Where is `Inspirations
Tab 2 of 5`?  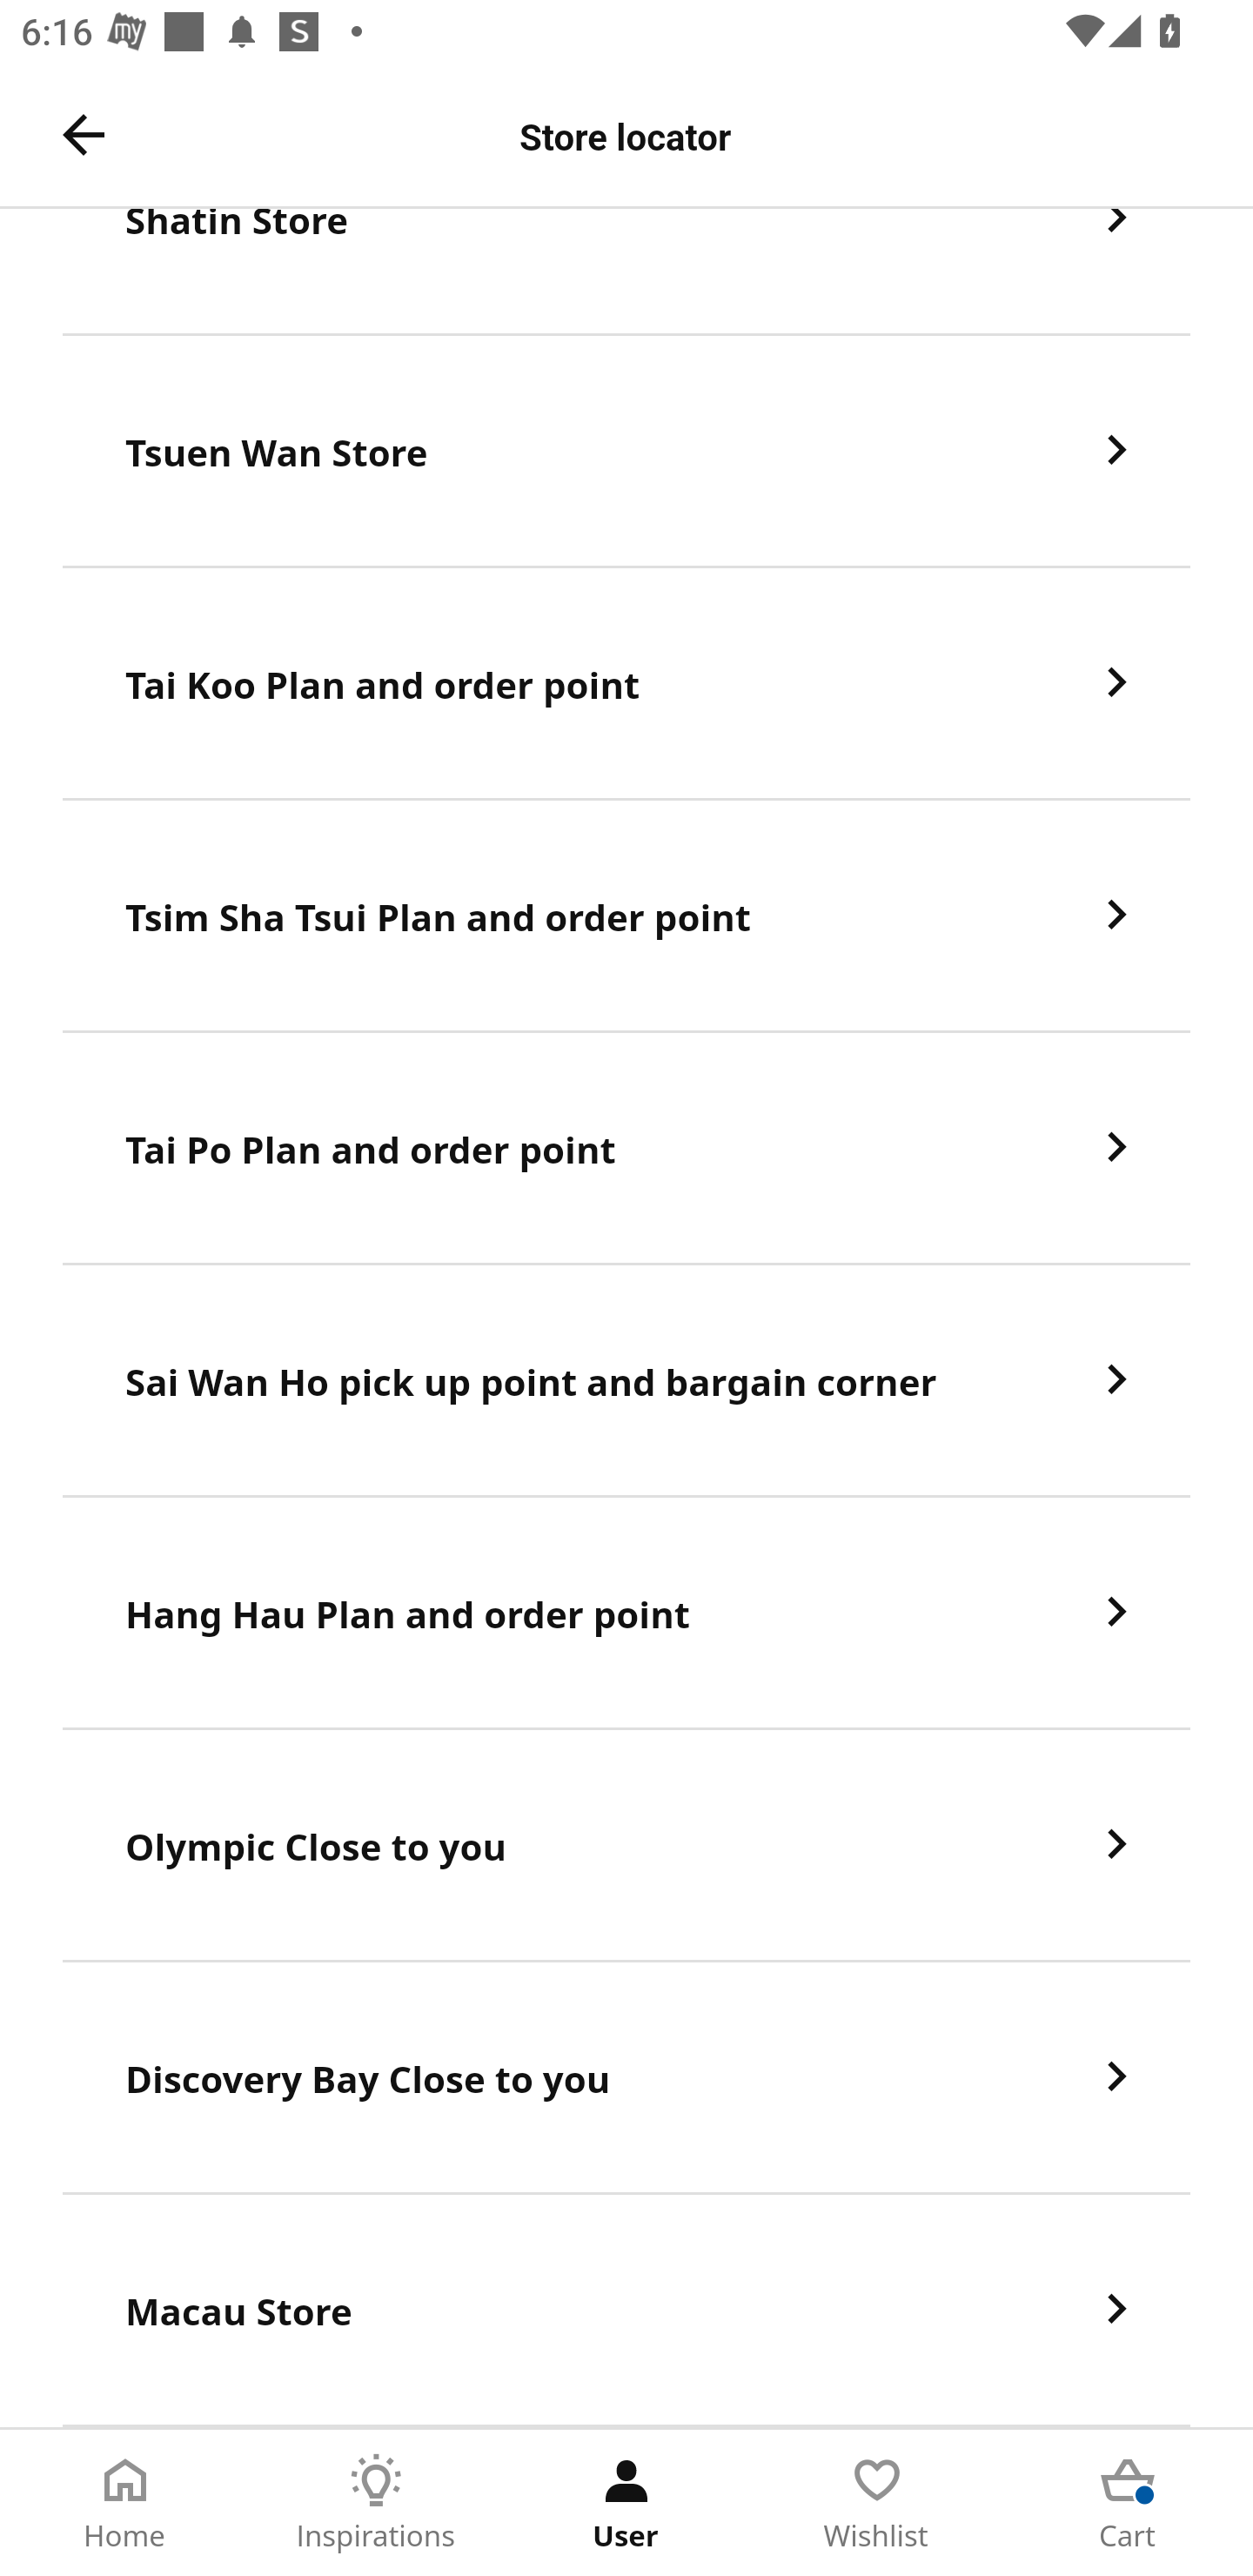
Inspirations
Tab 2 of 5 is located at coordinates (376, 2503).